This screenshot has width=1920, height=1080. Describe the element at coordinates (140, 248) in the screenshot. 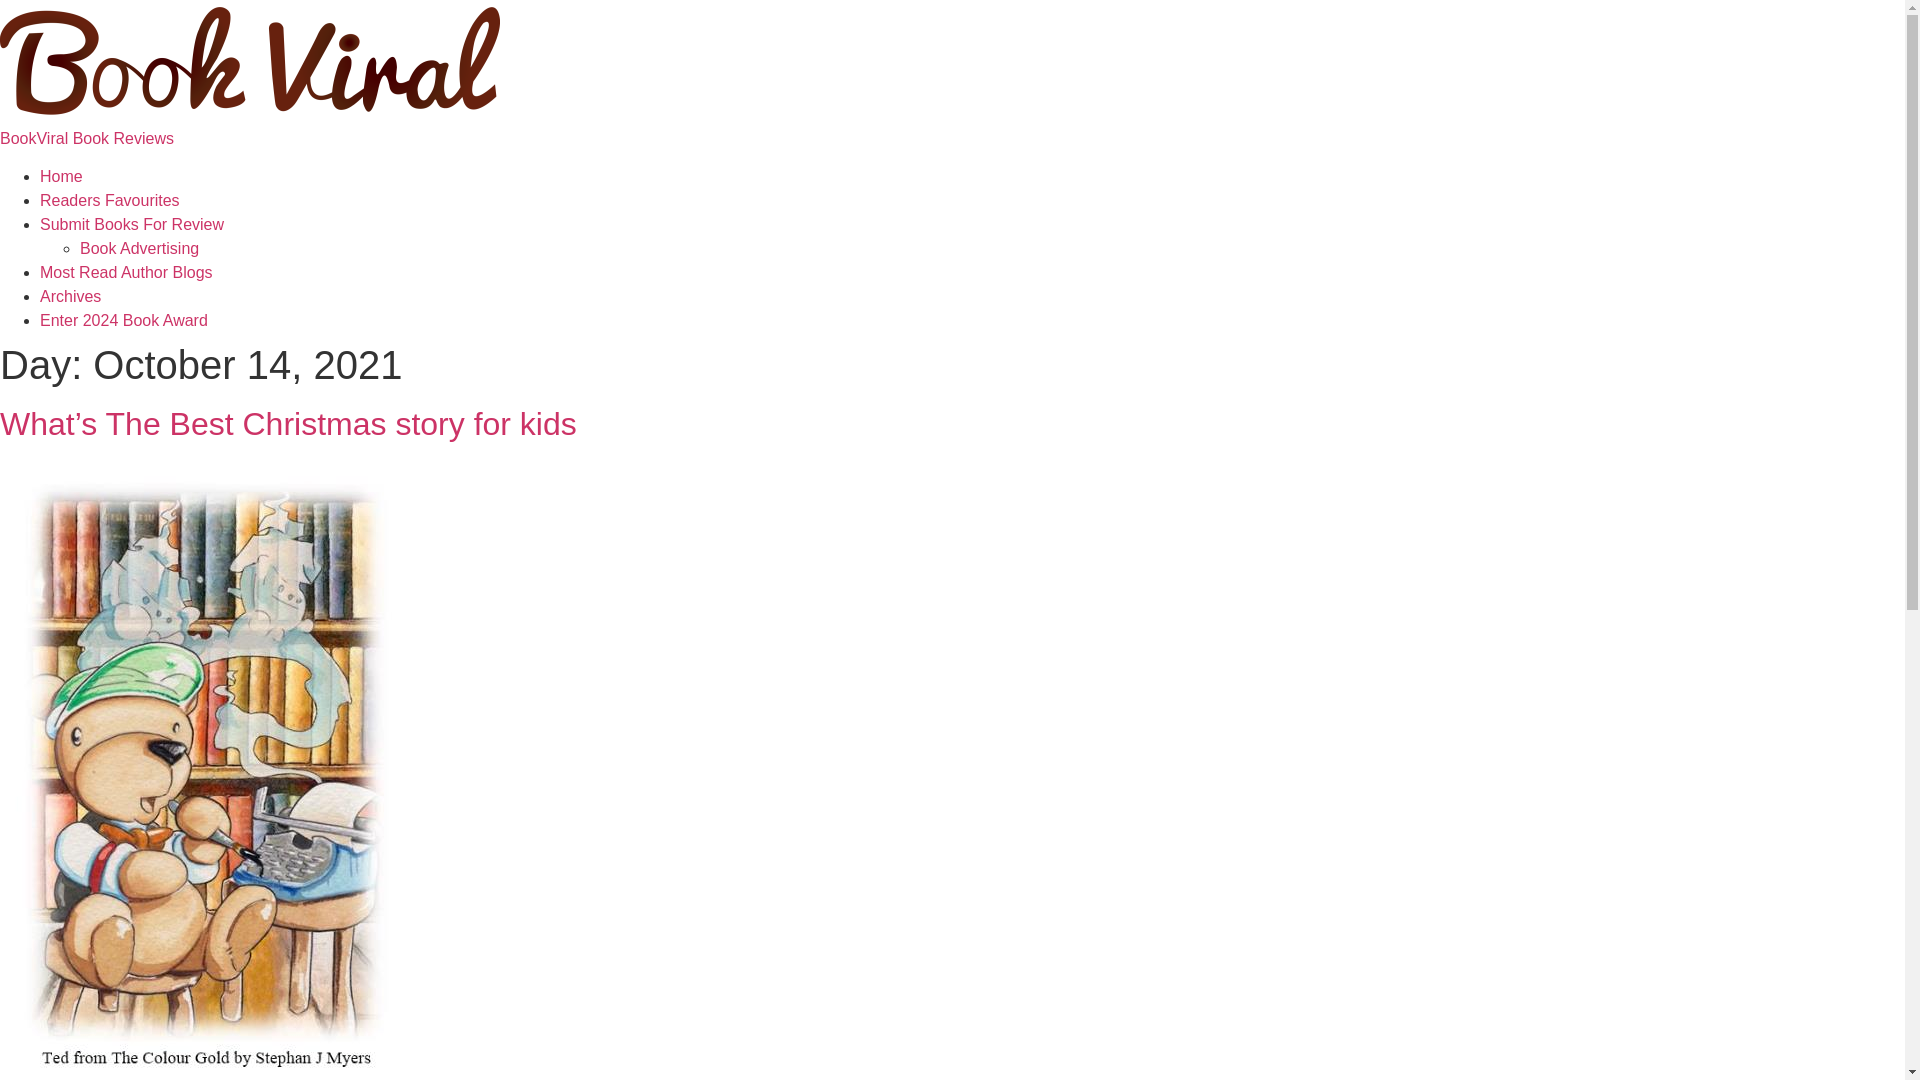

I see `Book Advertising` at that location.